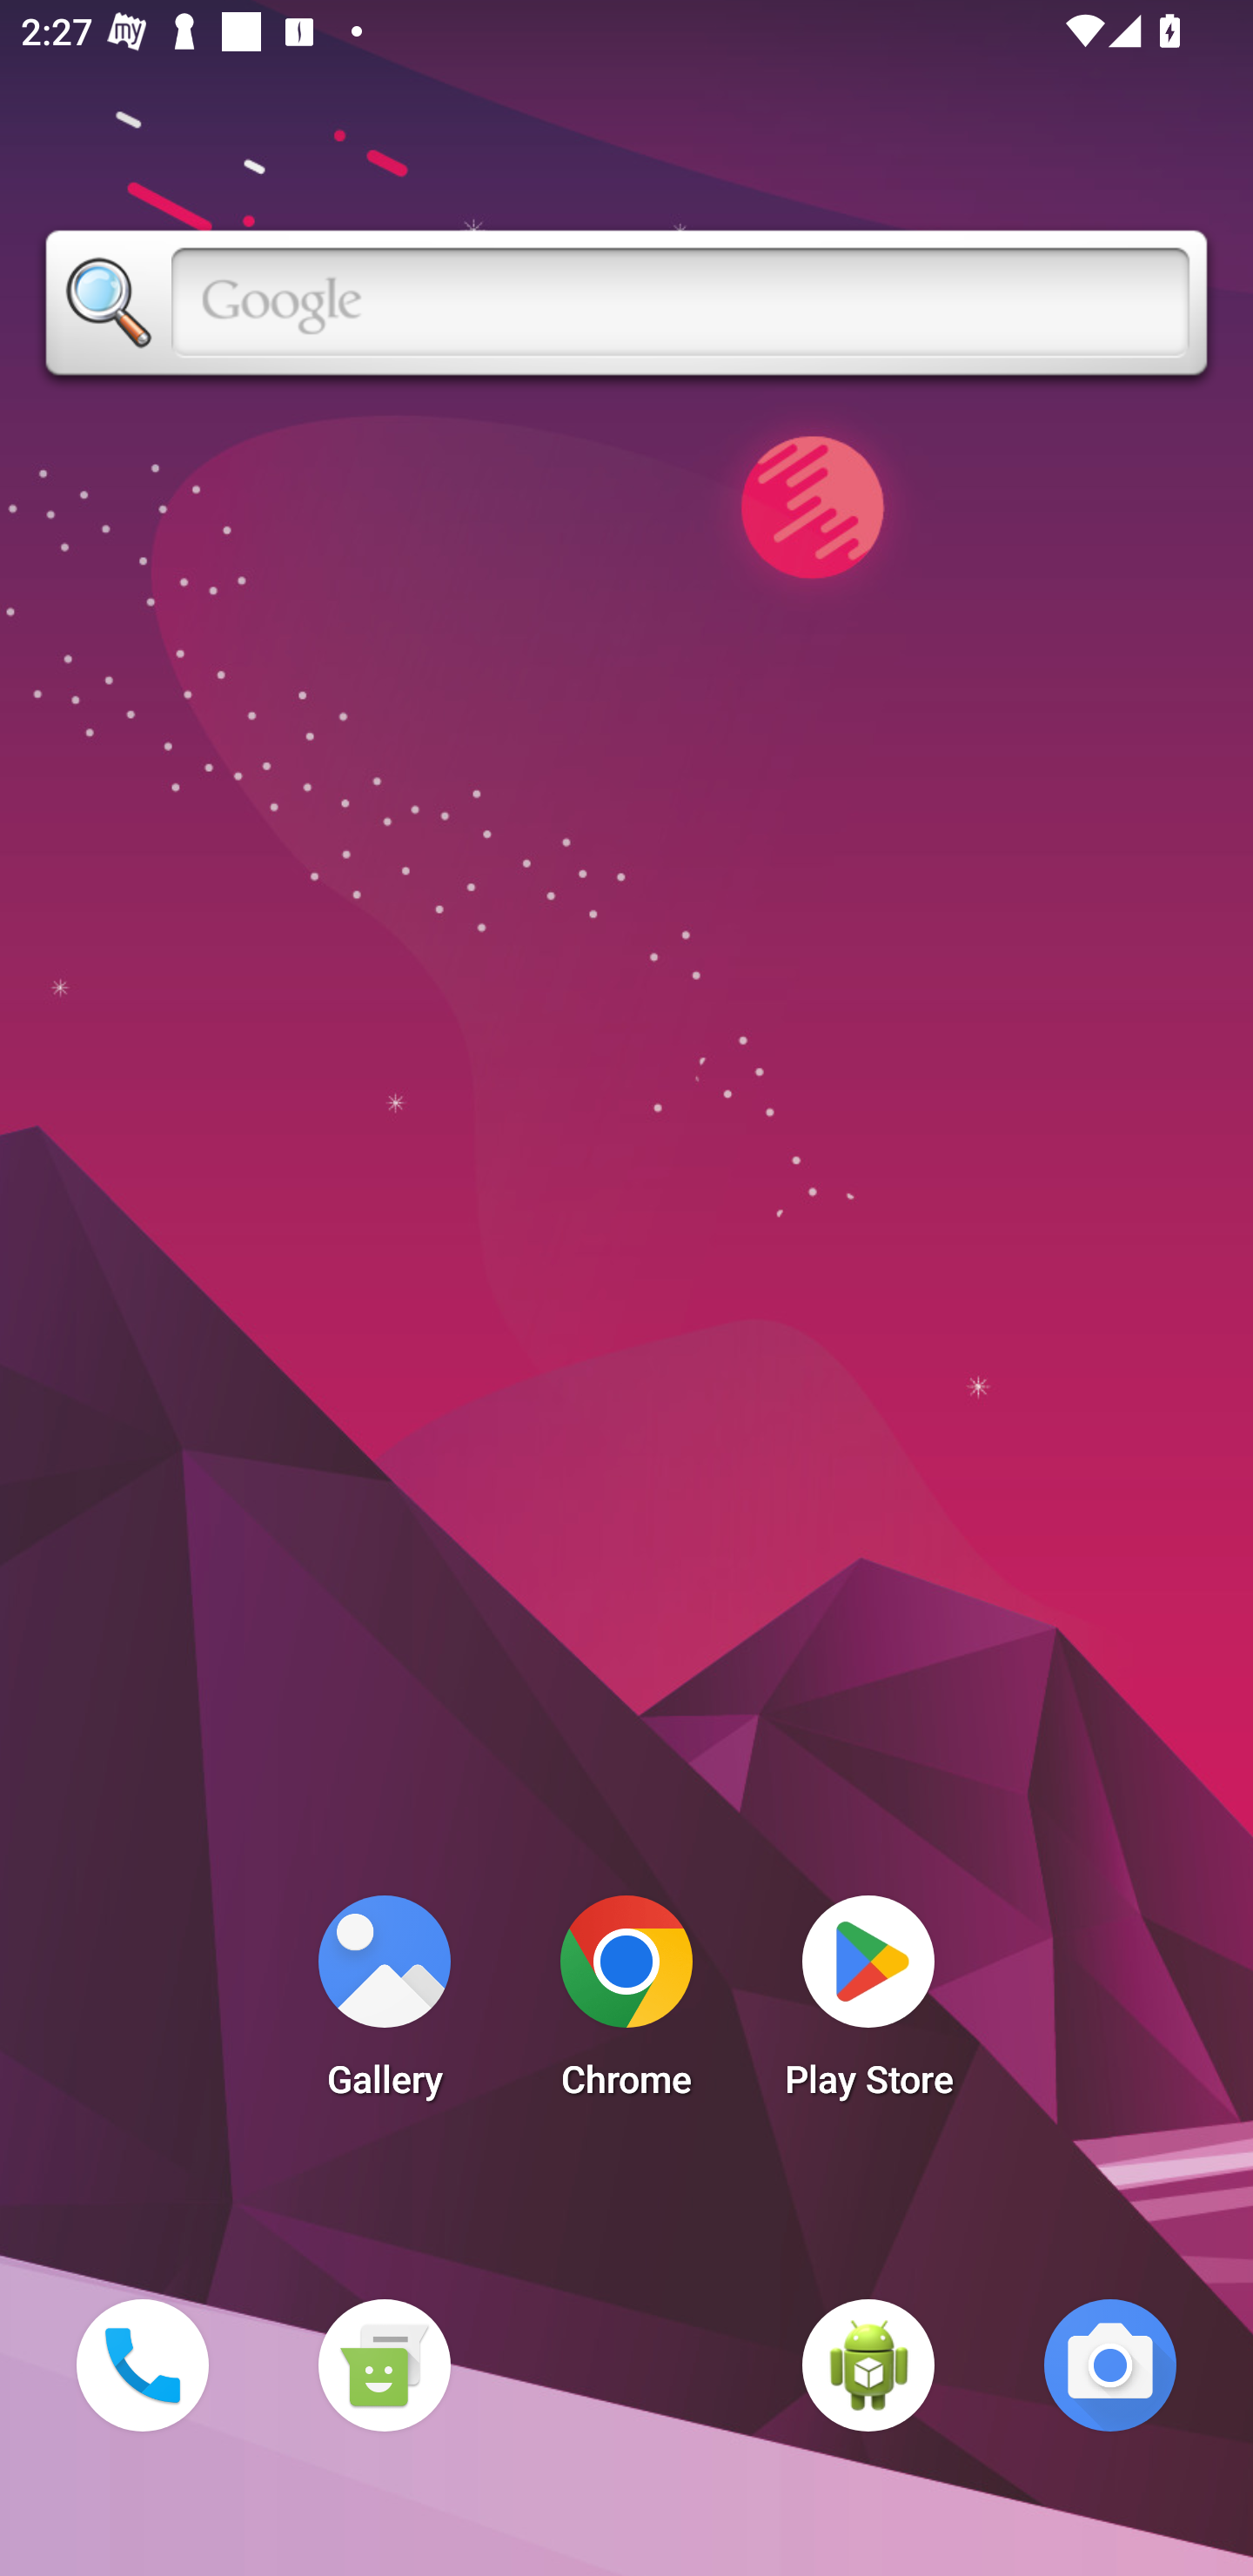 Image resolution: width=1253 pixels, height=2576 pixels. I want to click on Camera, so click(1110, 2365).